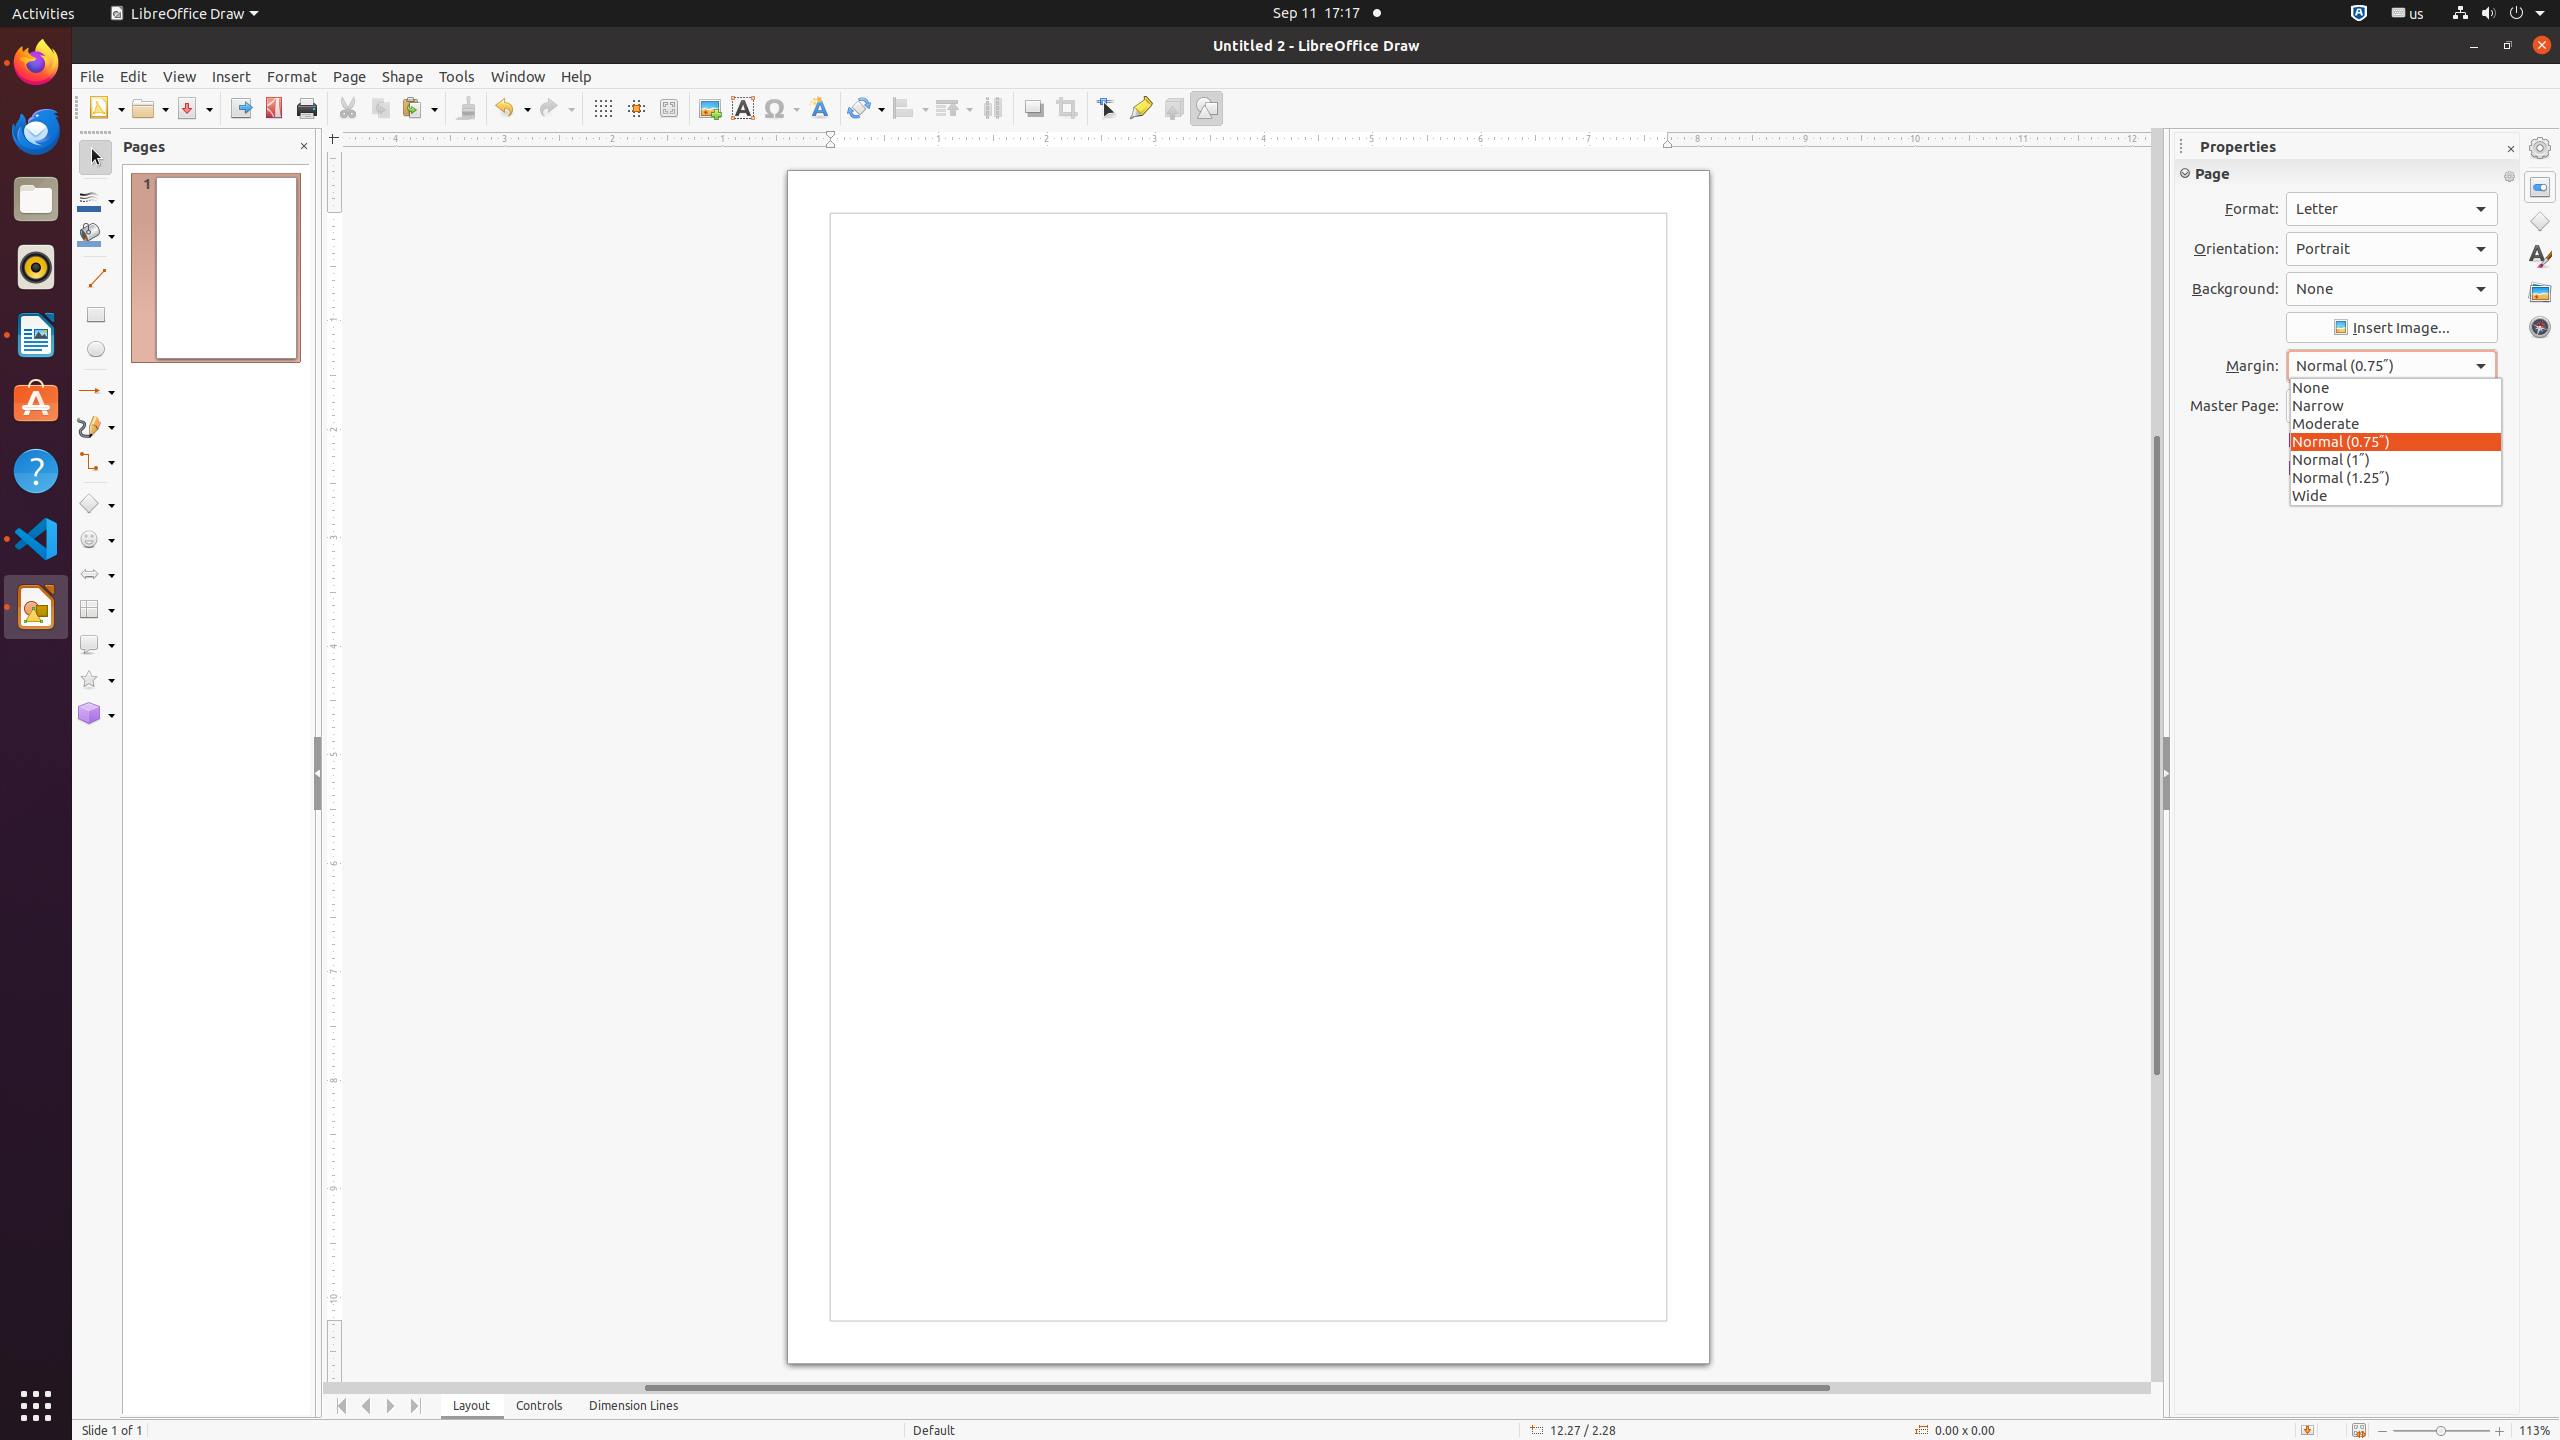  Describe the element at coordinates (2509, 177) in the screenshot. I see `More Options` at that location.